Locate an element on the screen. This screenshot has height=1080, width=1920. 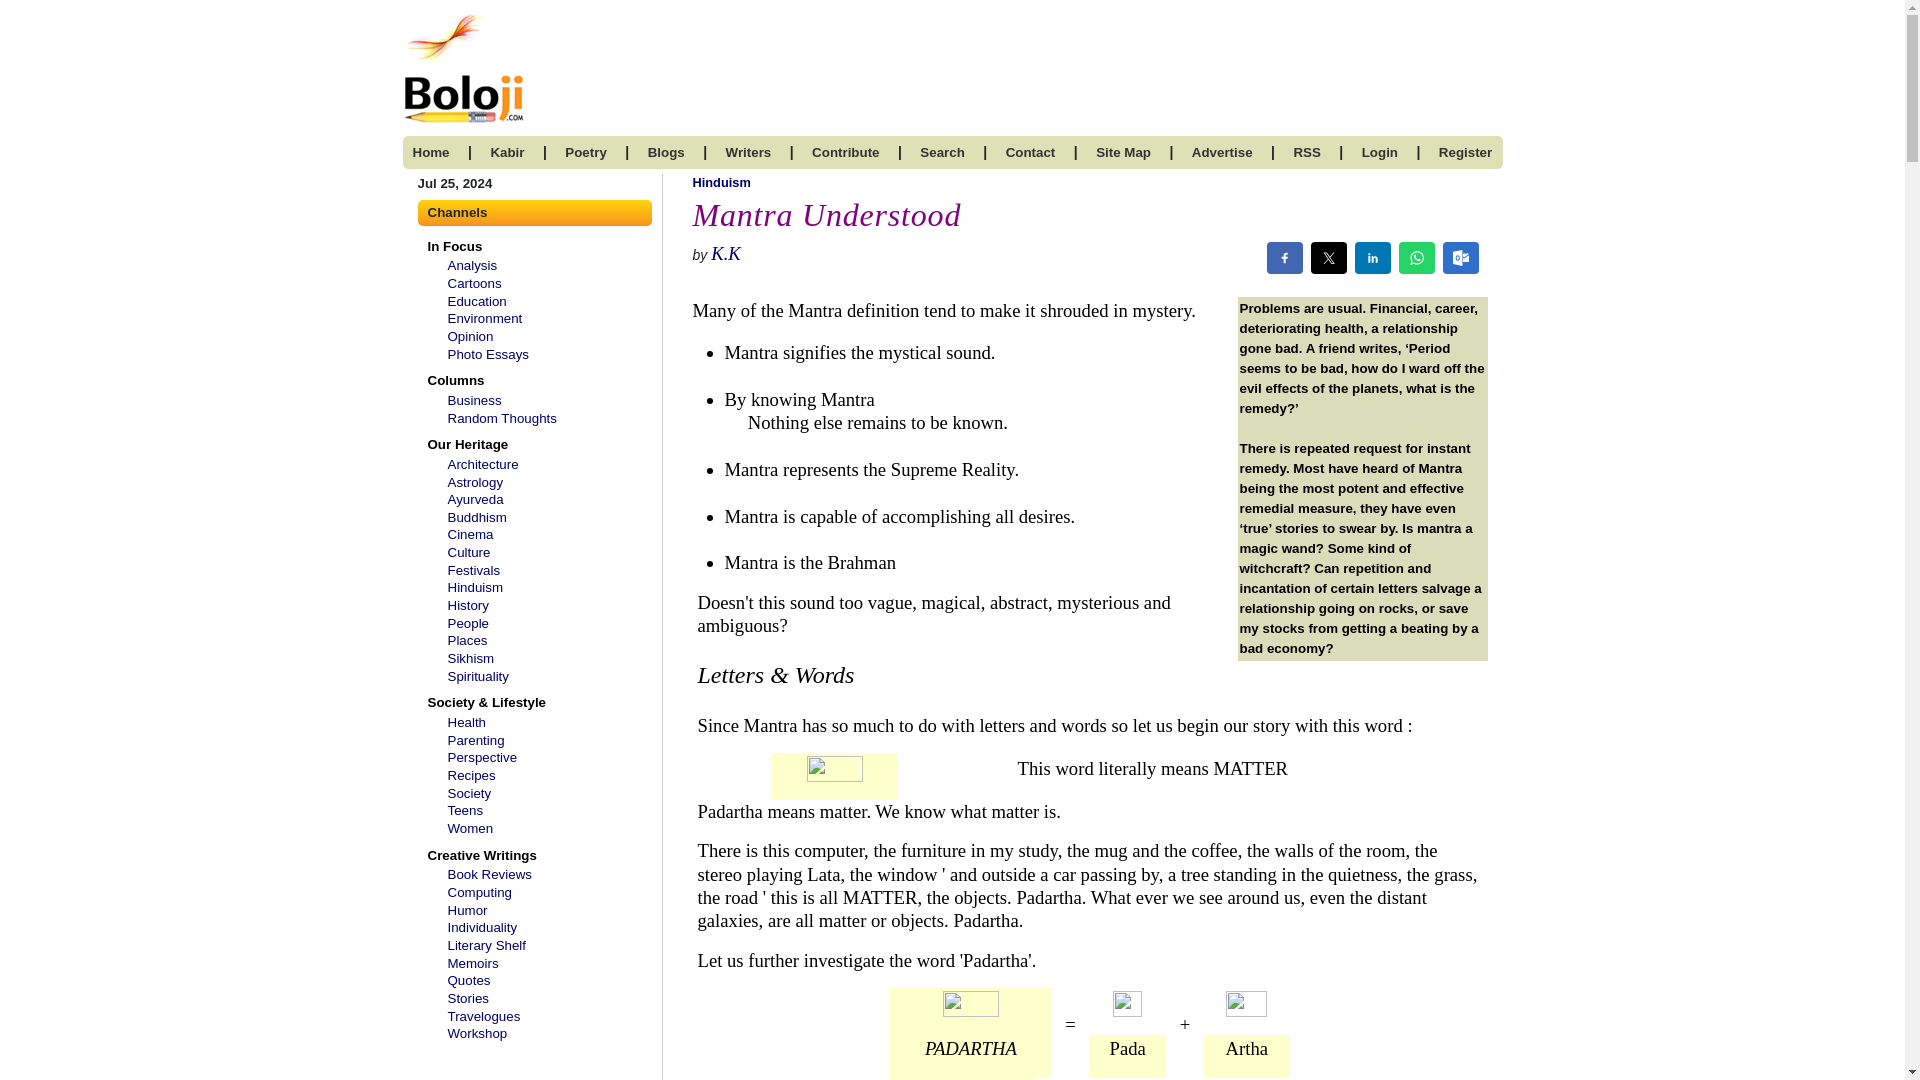
Education is located at coordinates (476, 300).